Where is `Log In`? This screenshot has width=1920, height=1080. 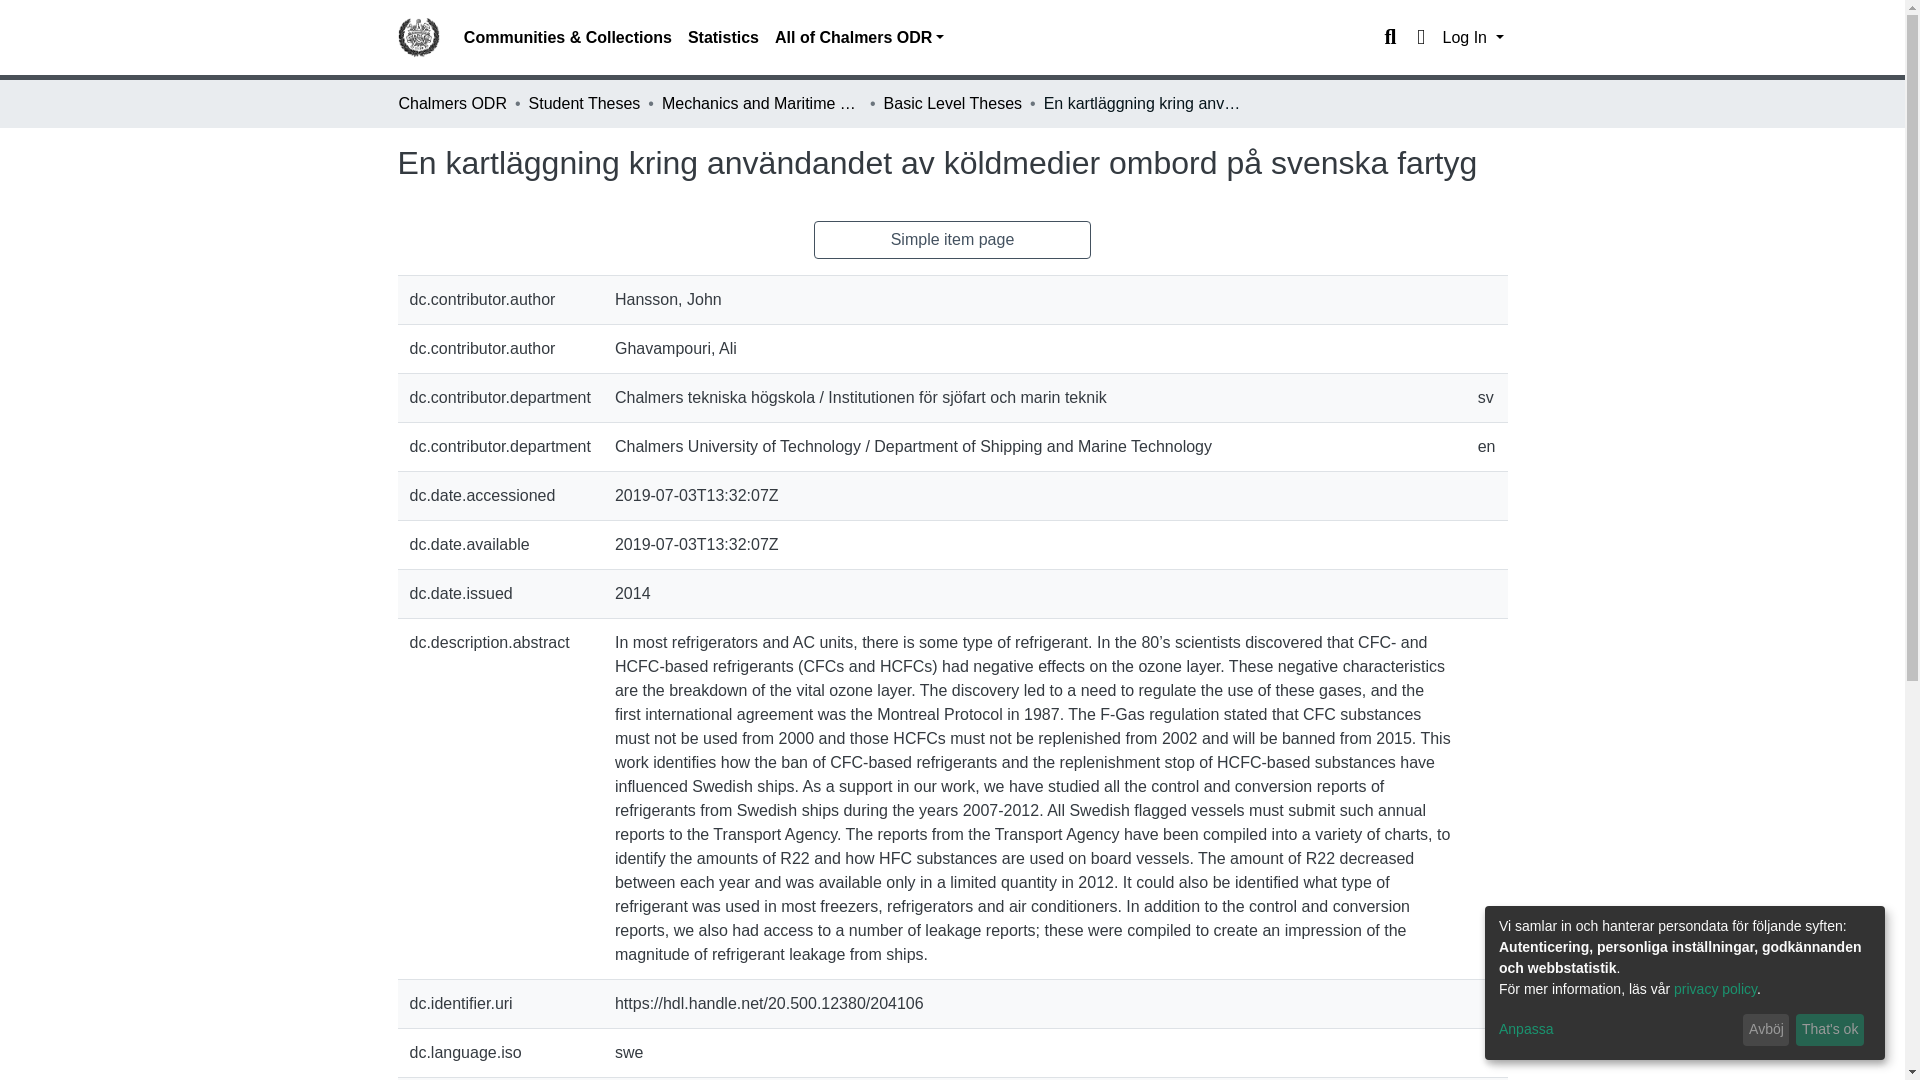 Log In is located at coordinates (1472, 38).